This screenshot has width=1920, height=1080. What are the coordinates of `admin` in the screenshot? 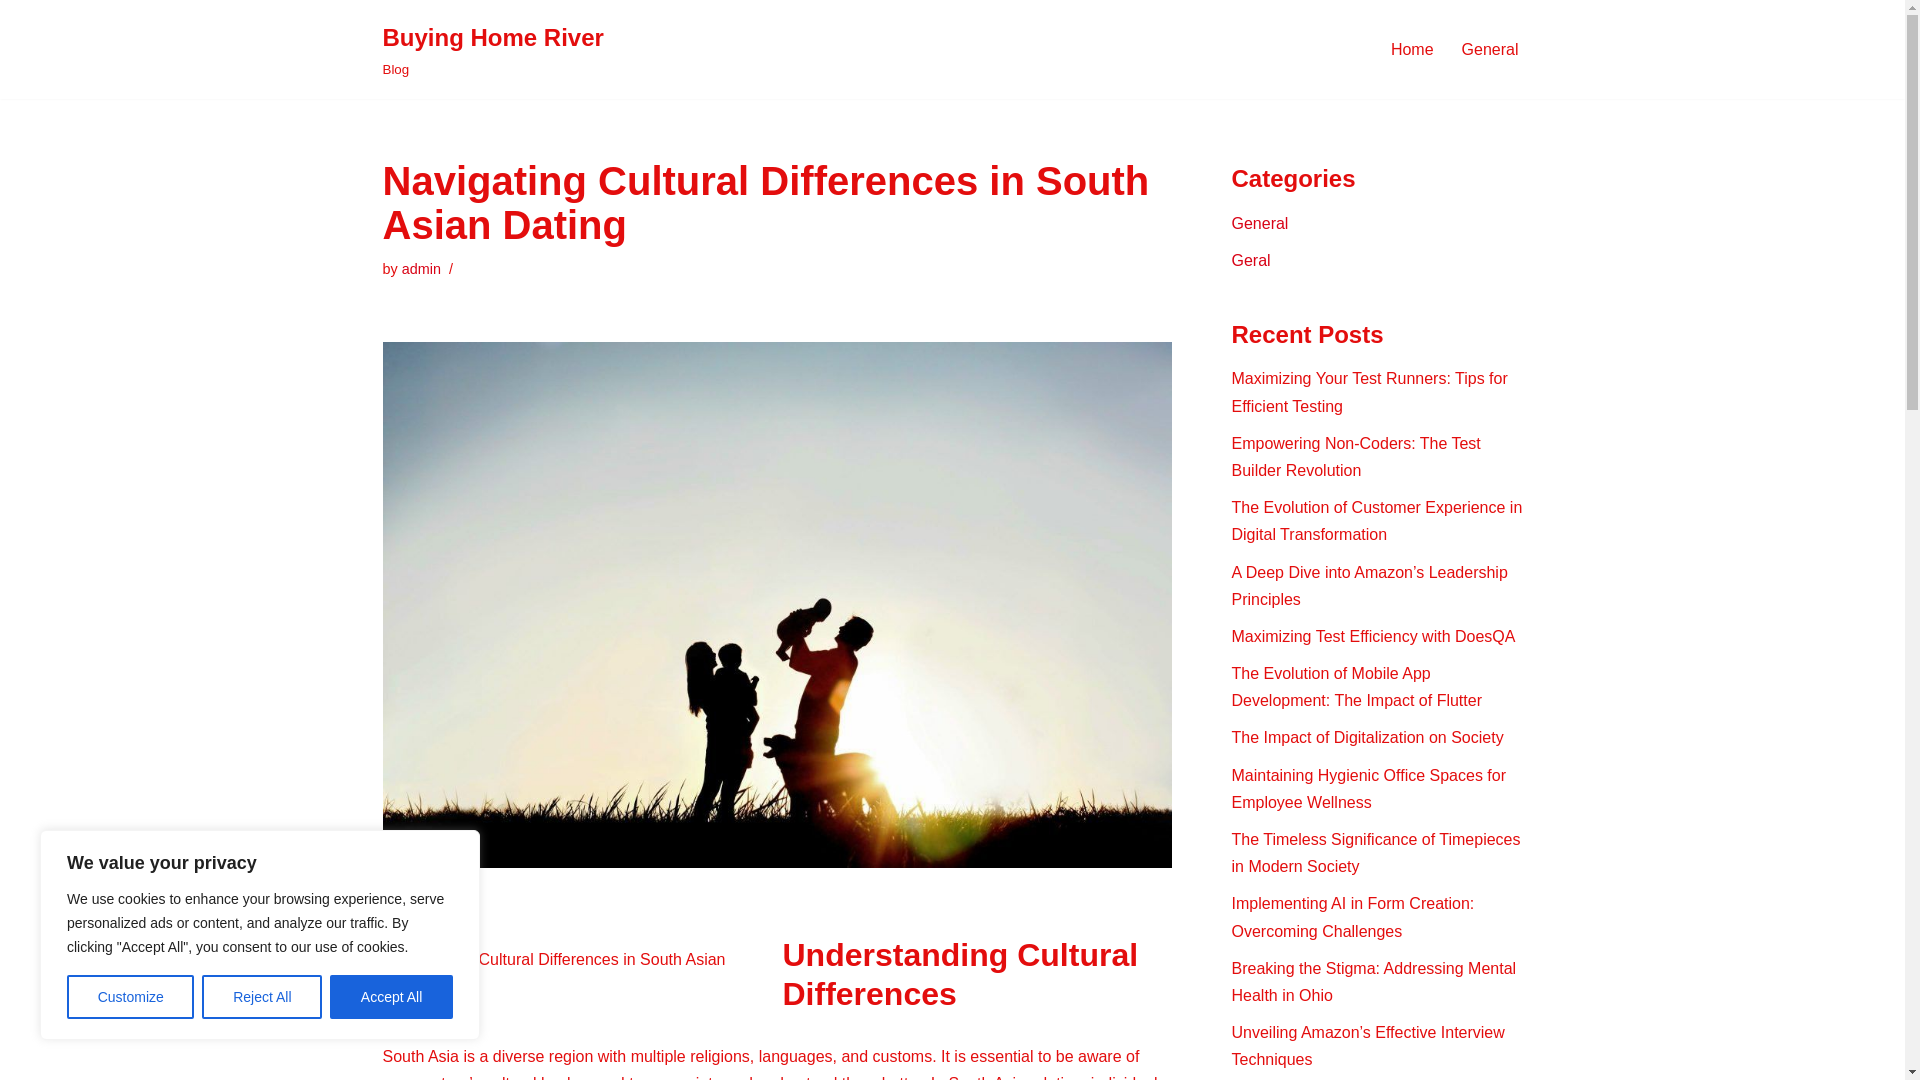 It's located at (1356, 457).